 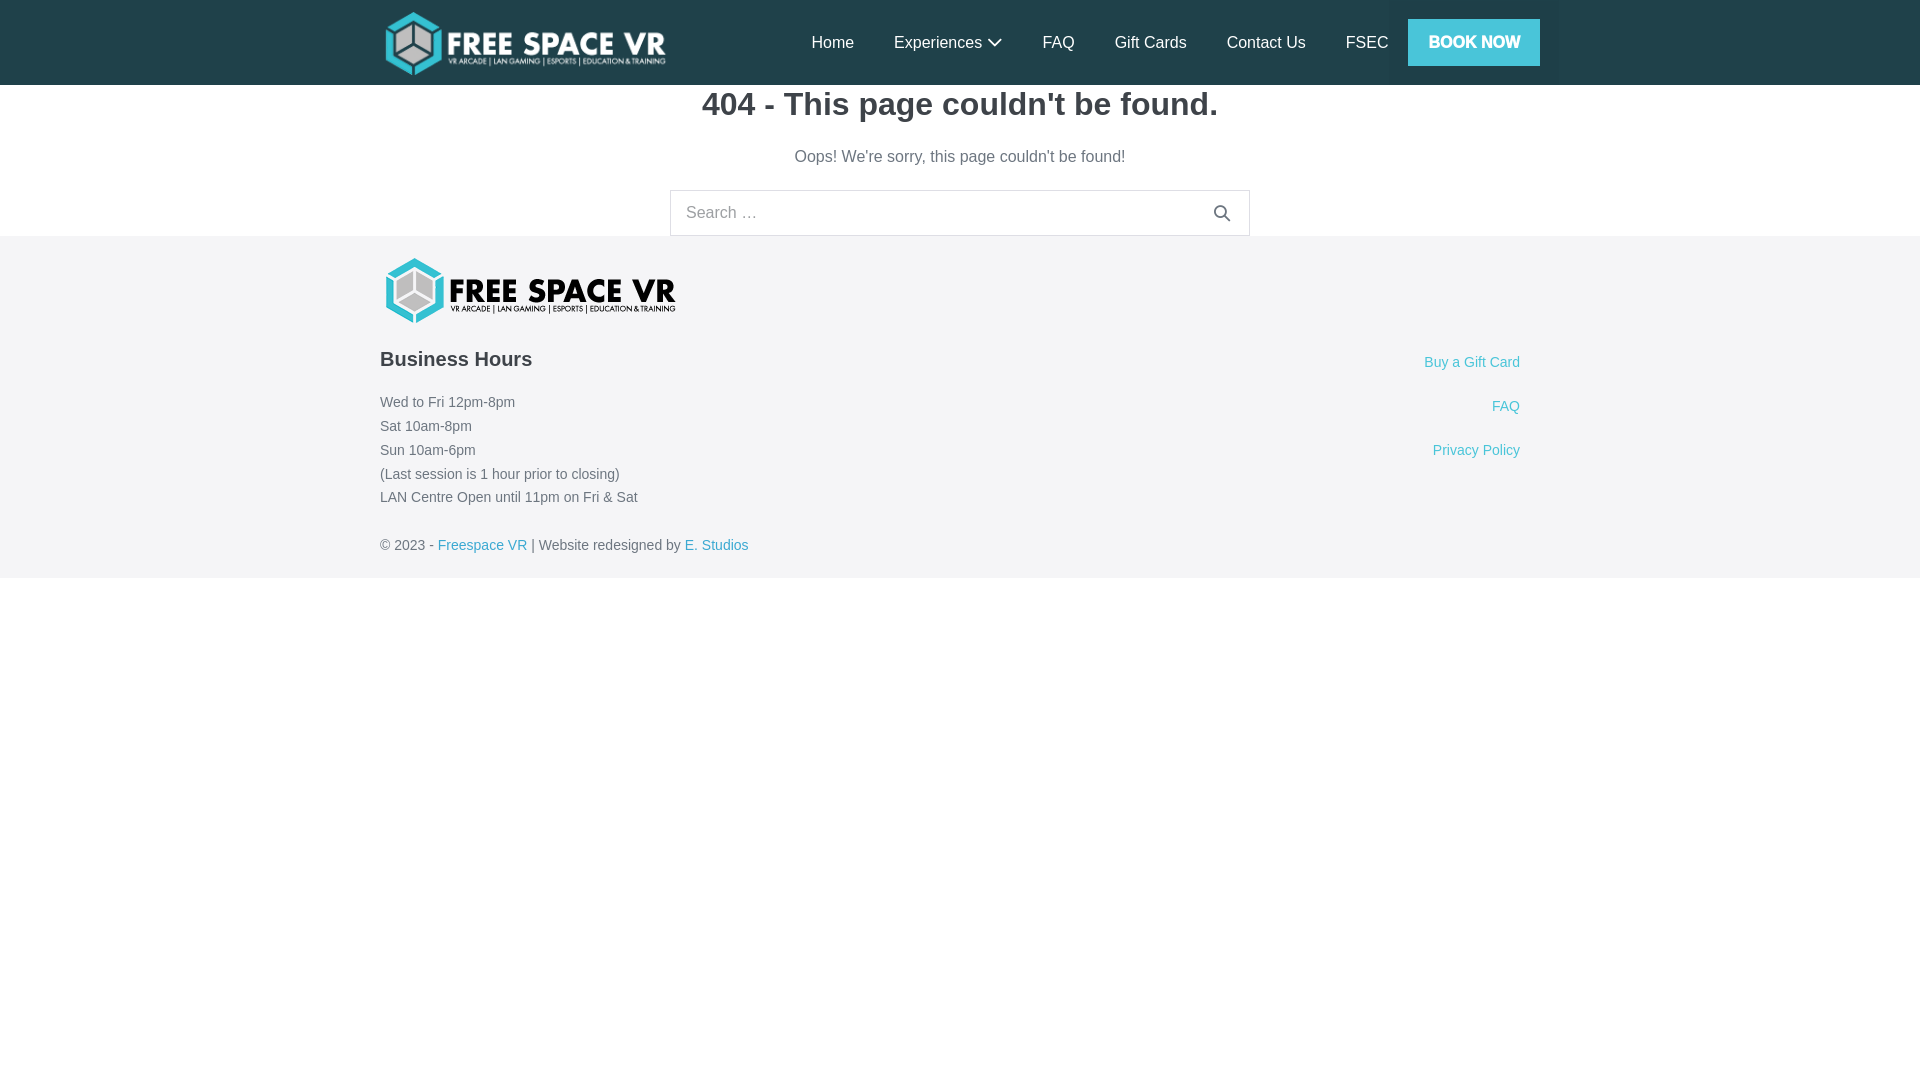 What do you see at coordinates (717, 545) in the screenshot?
I see `E. Studios` at bounding box center [717, 545].